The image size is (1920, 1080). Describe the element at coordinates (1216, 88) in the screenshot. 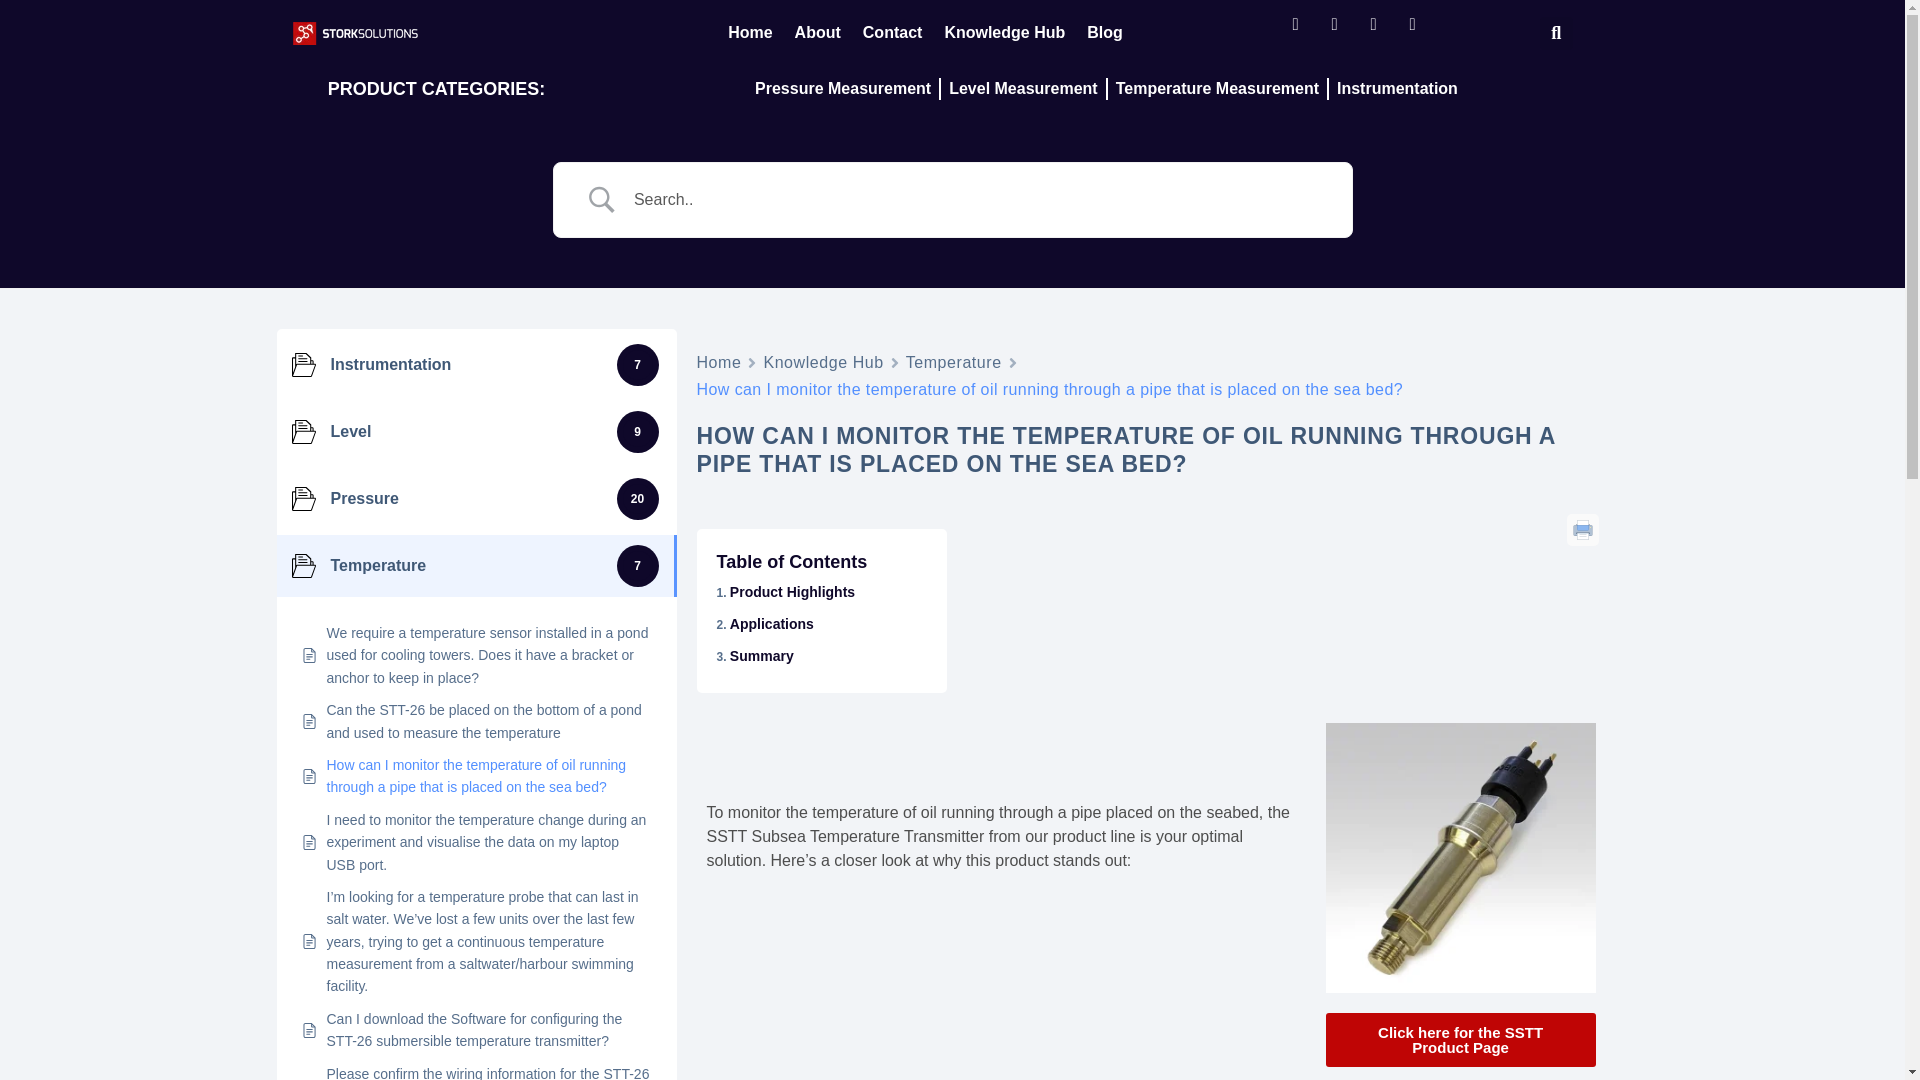

I see `Temperature Measurement` at that location.